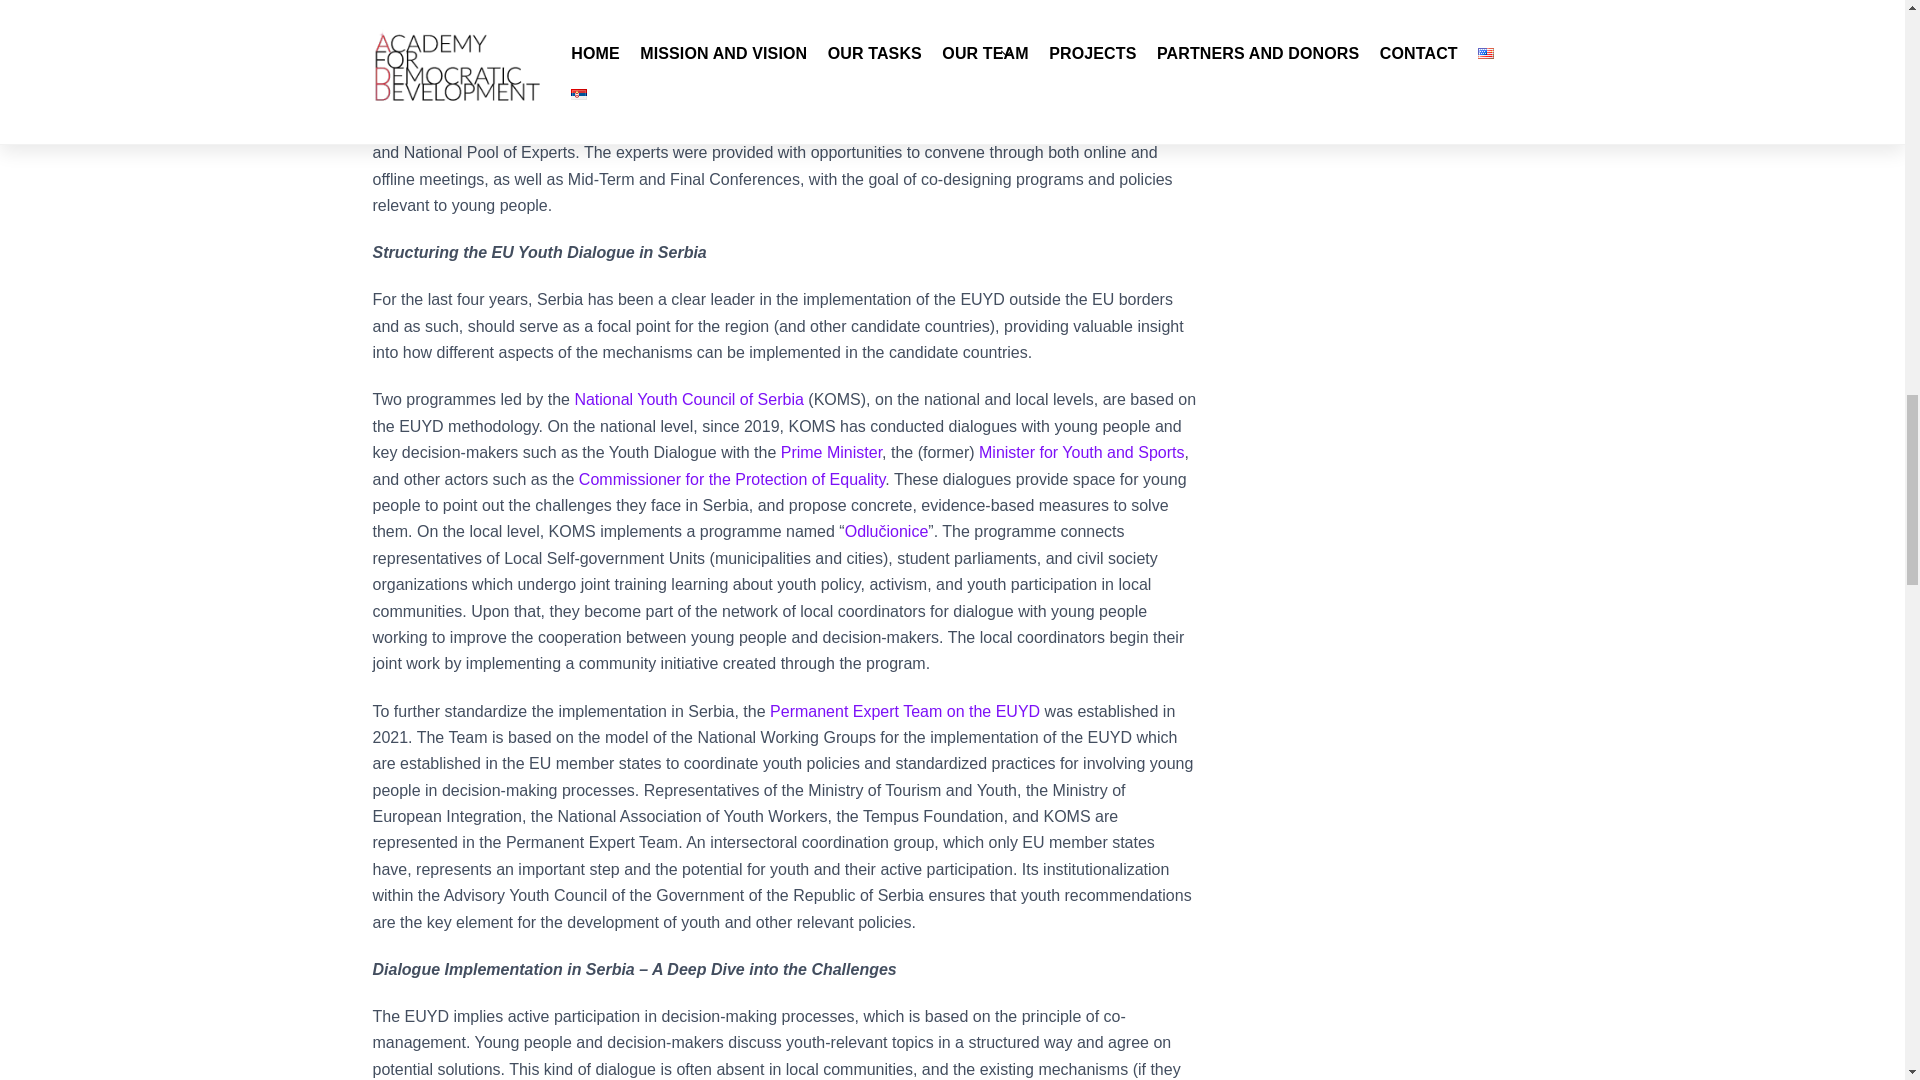  I want to click on Prime Minister, so click(831, 452).